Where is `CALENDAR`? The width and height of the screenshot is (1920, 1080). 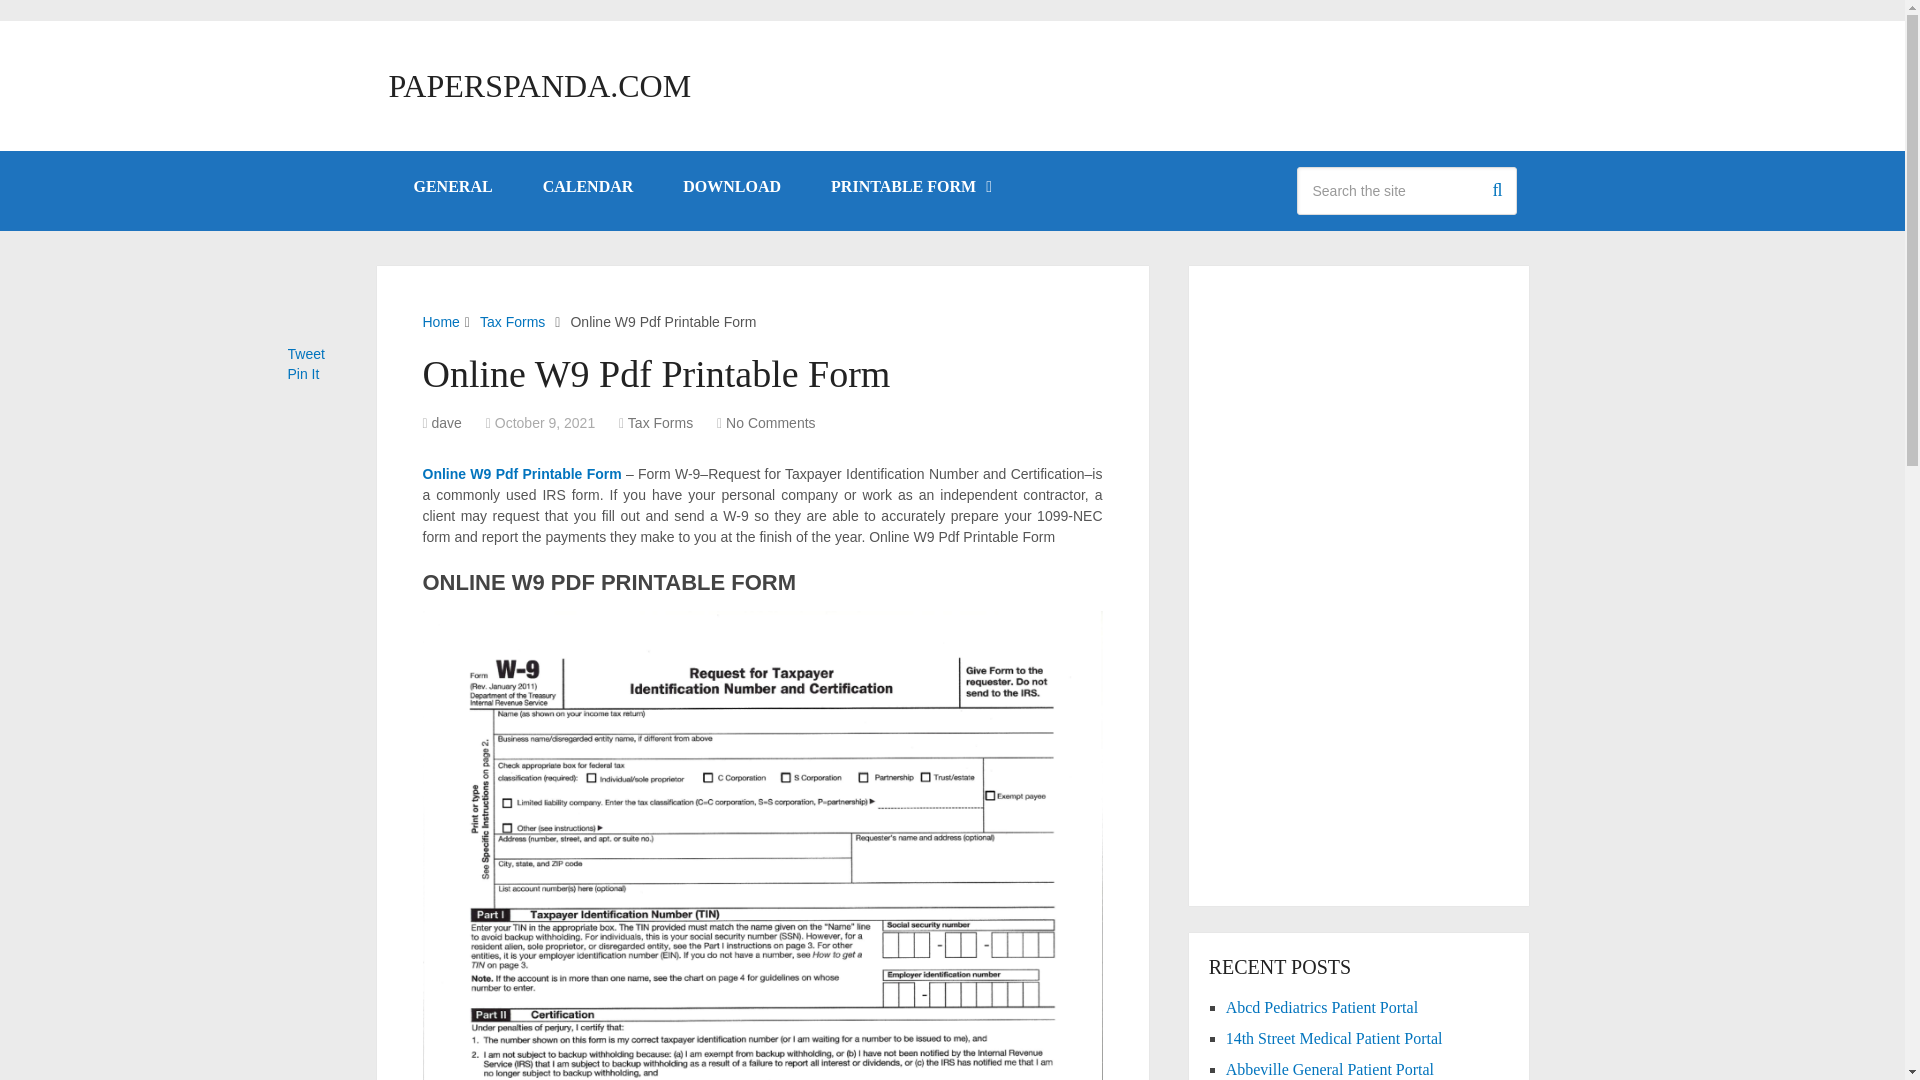
CALENDAR is located at coordinates (588, 186).